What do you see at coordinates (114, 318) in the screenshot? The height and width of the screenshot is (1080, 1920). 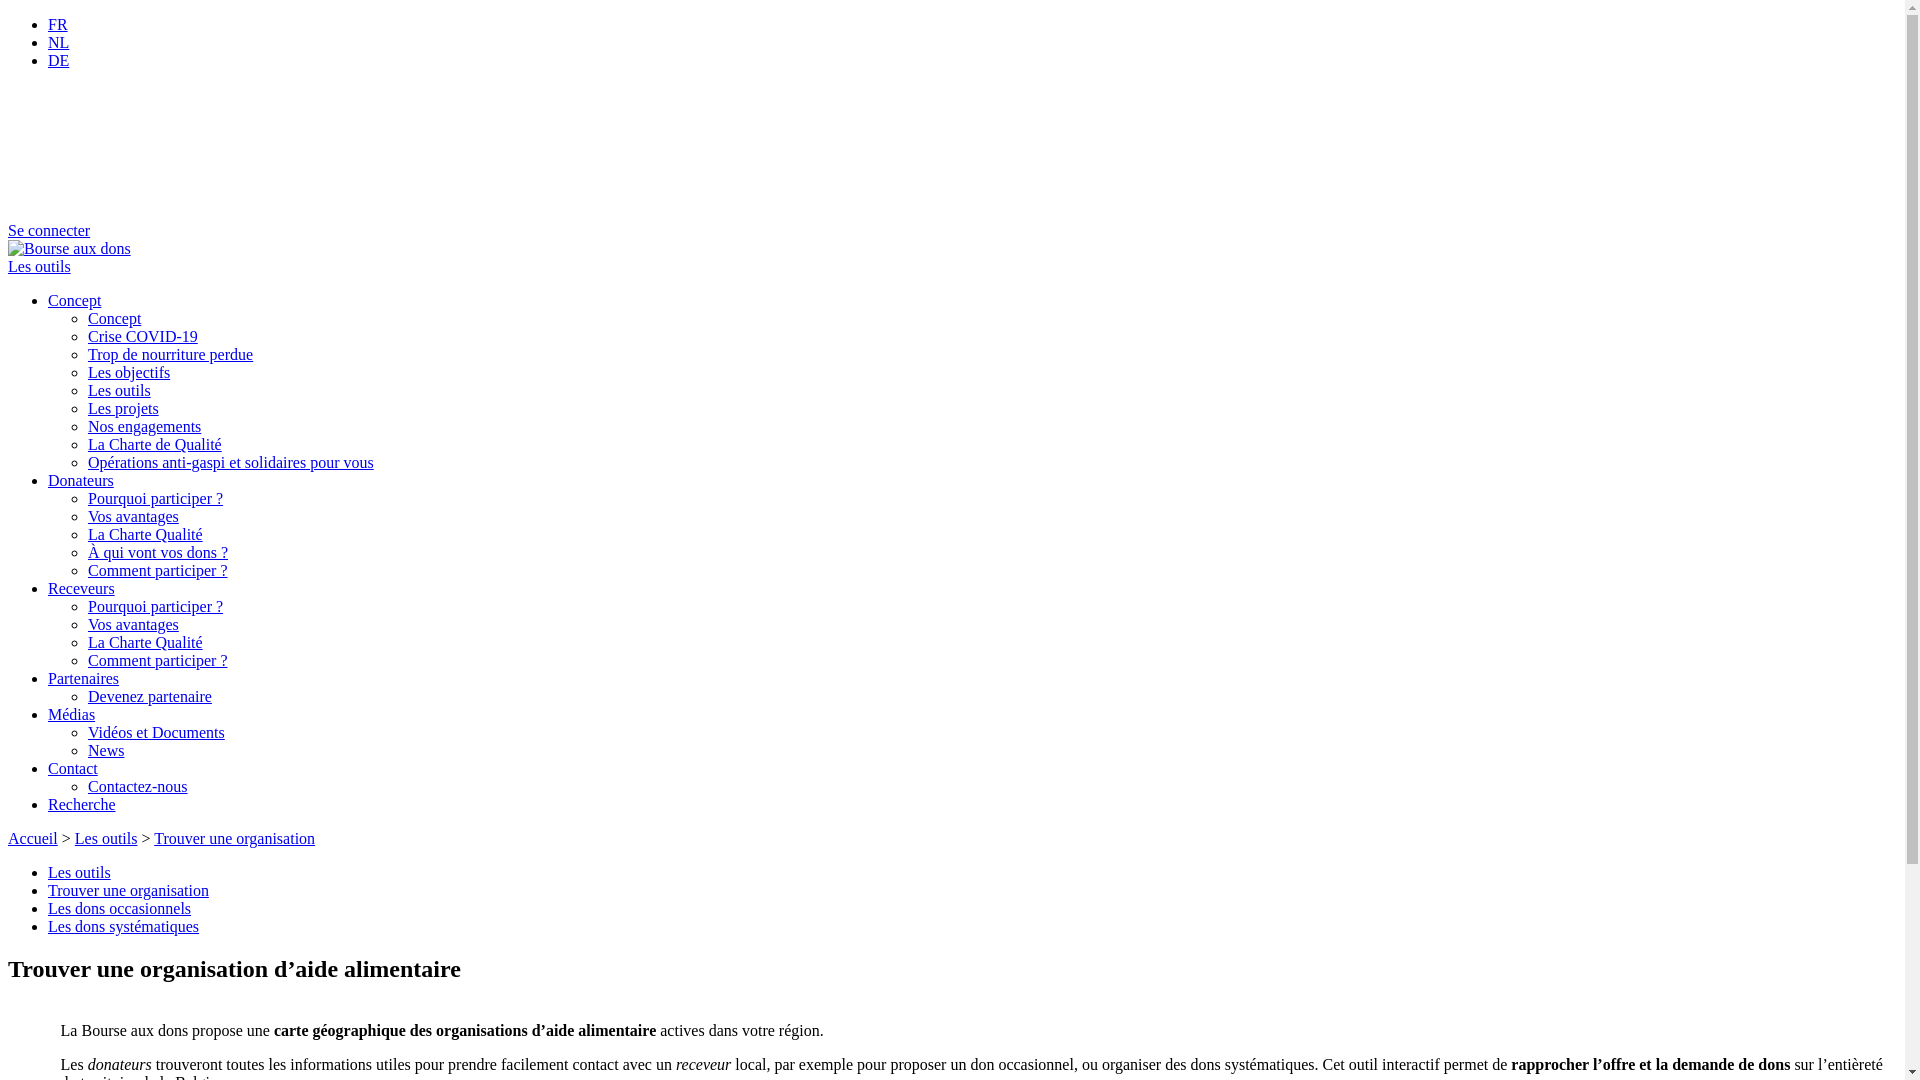 I see `Concept` at bounding box center [114, 318].